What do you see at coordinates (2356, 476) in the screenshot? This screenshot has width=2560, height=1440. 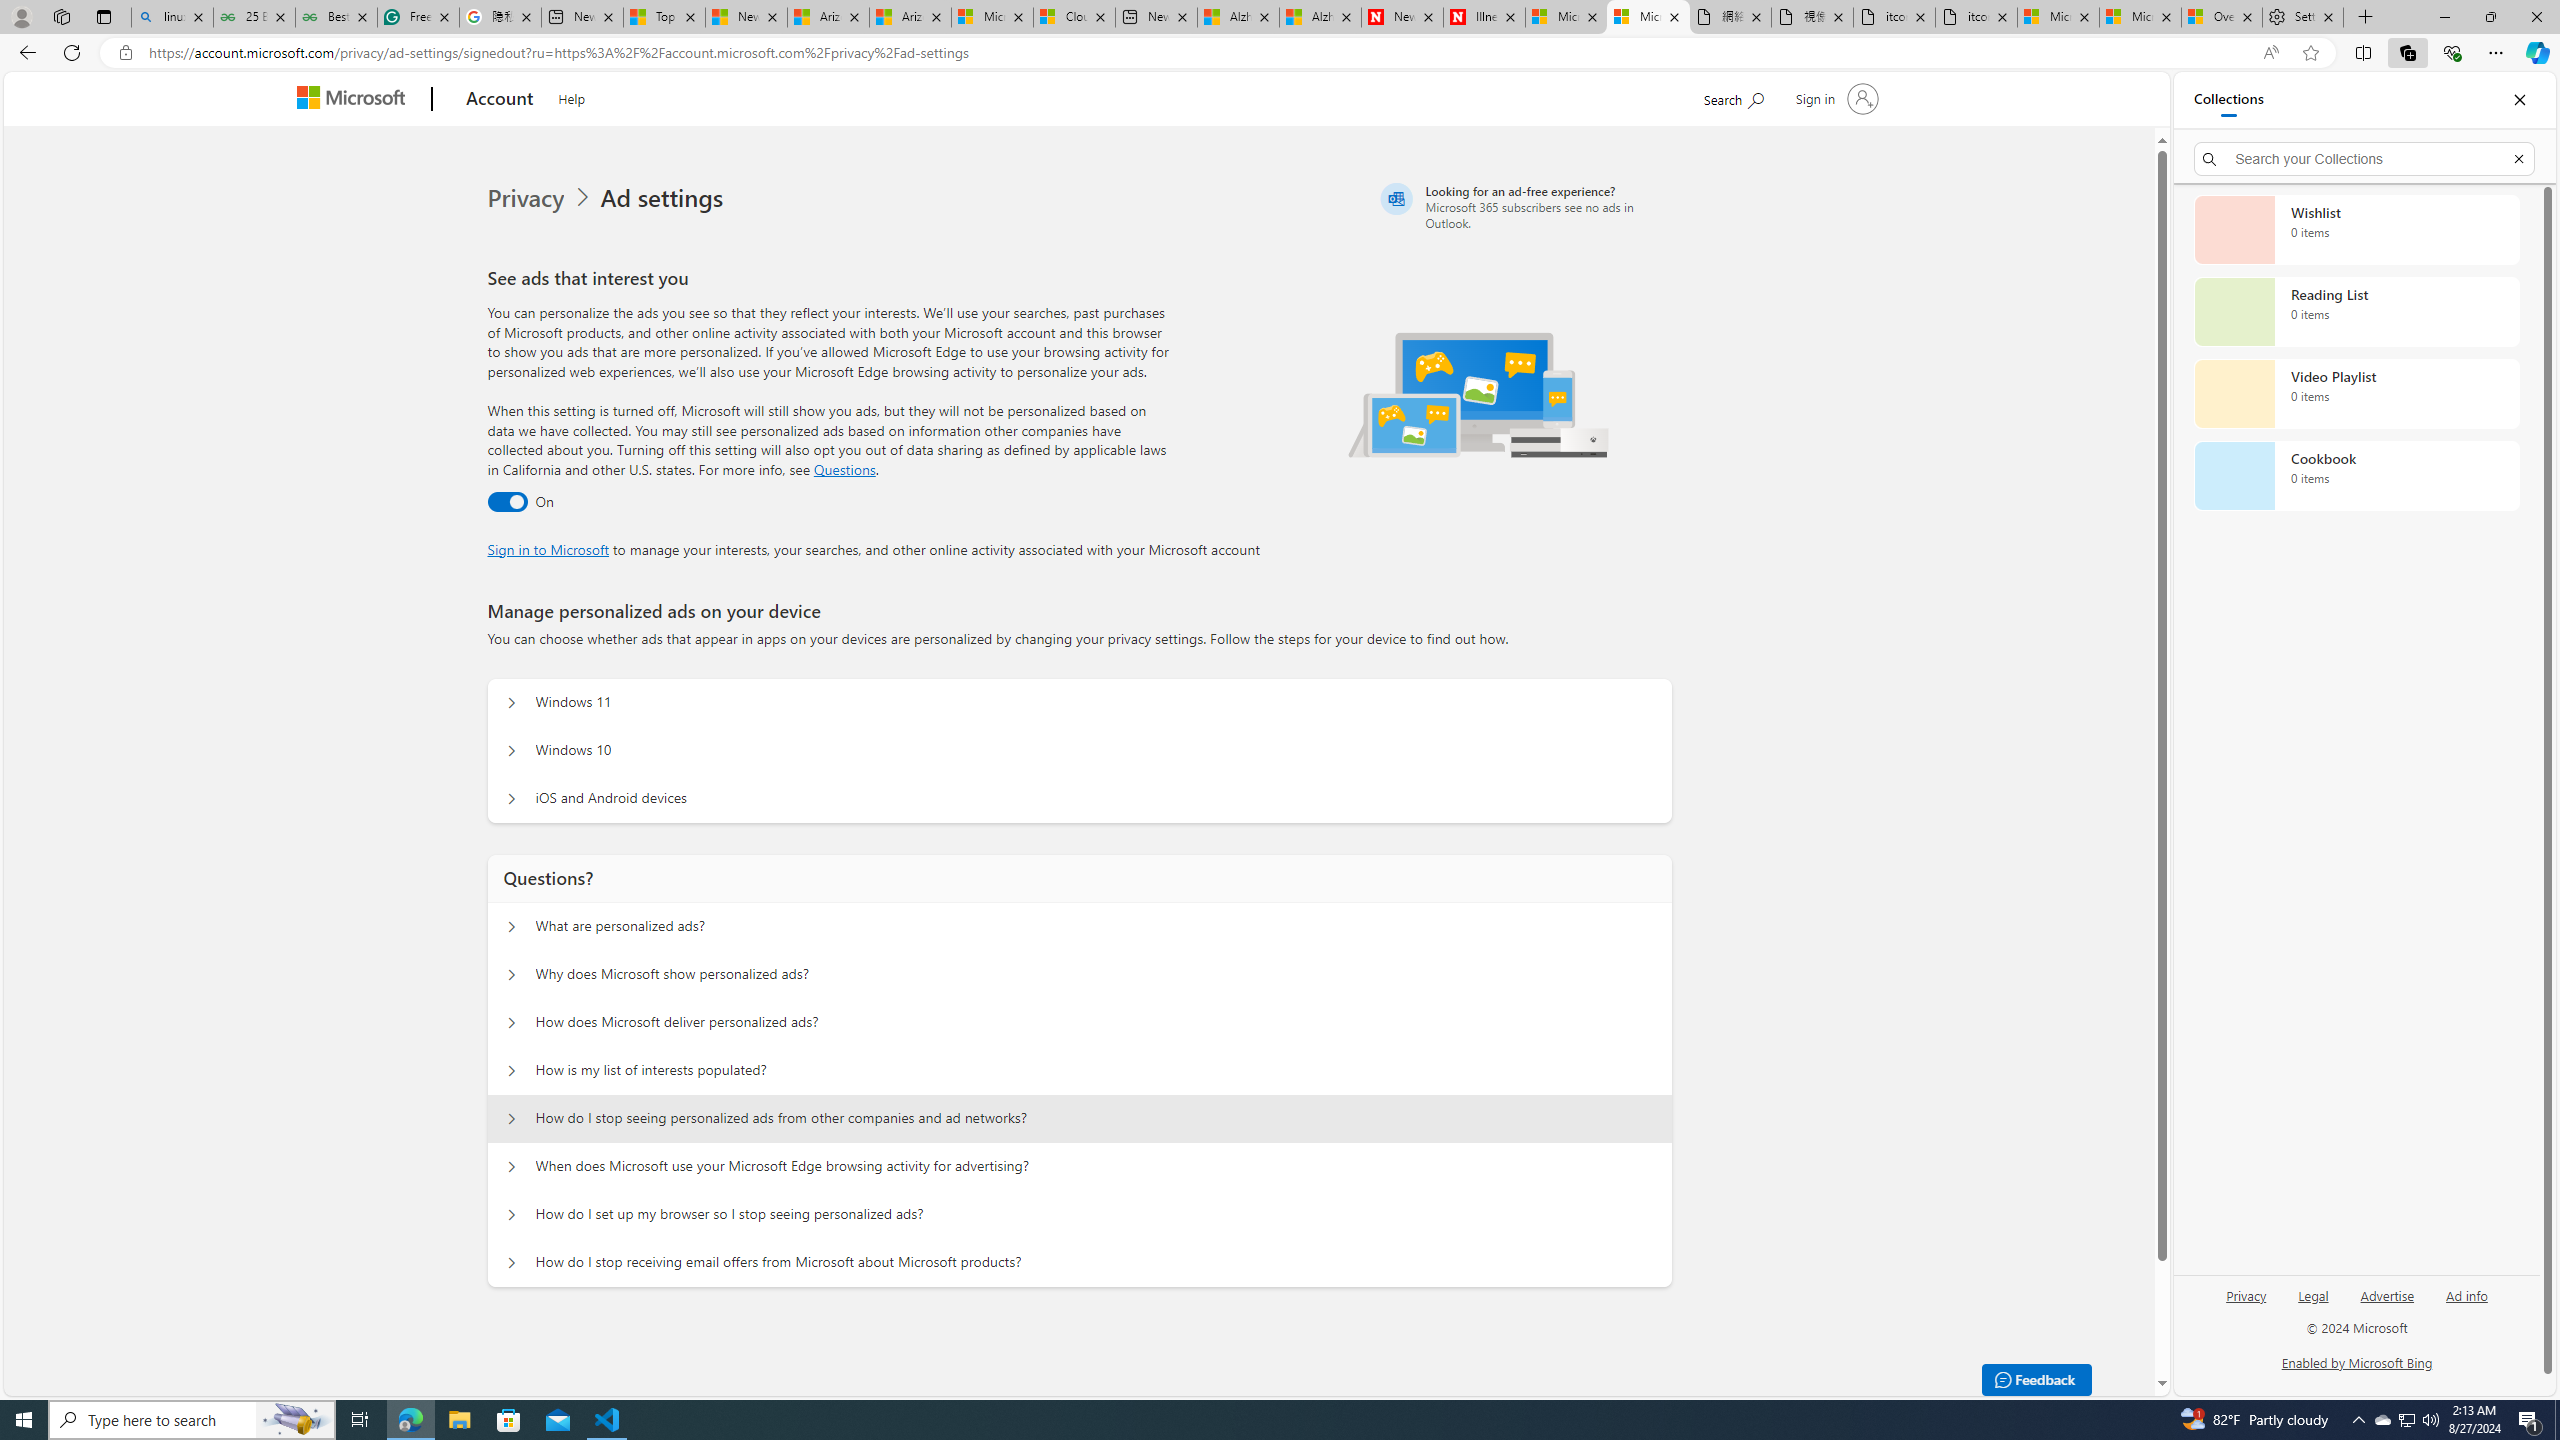 I see `Cookbook collection, 0 items` at bounding box center [2356, 476].